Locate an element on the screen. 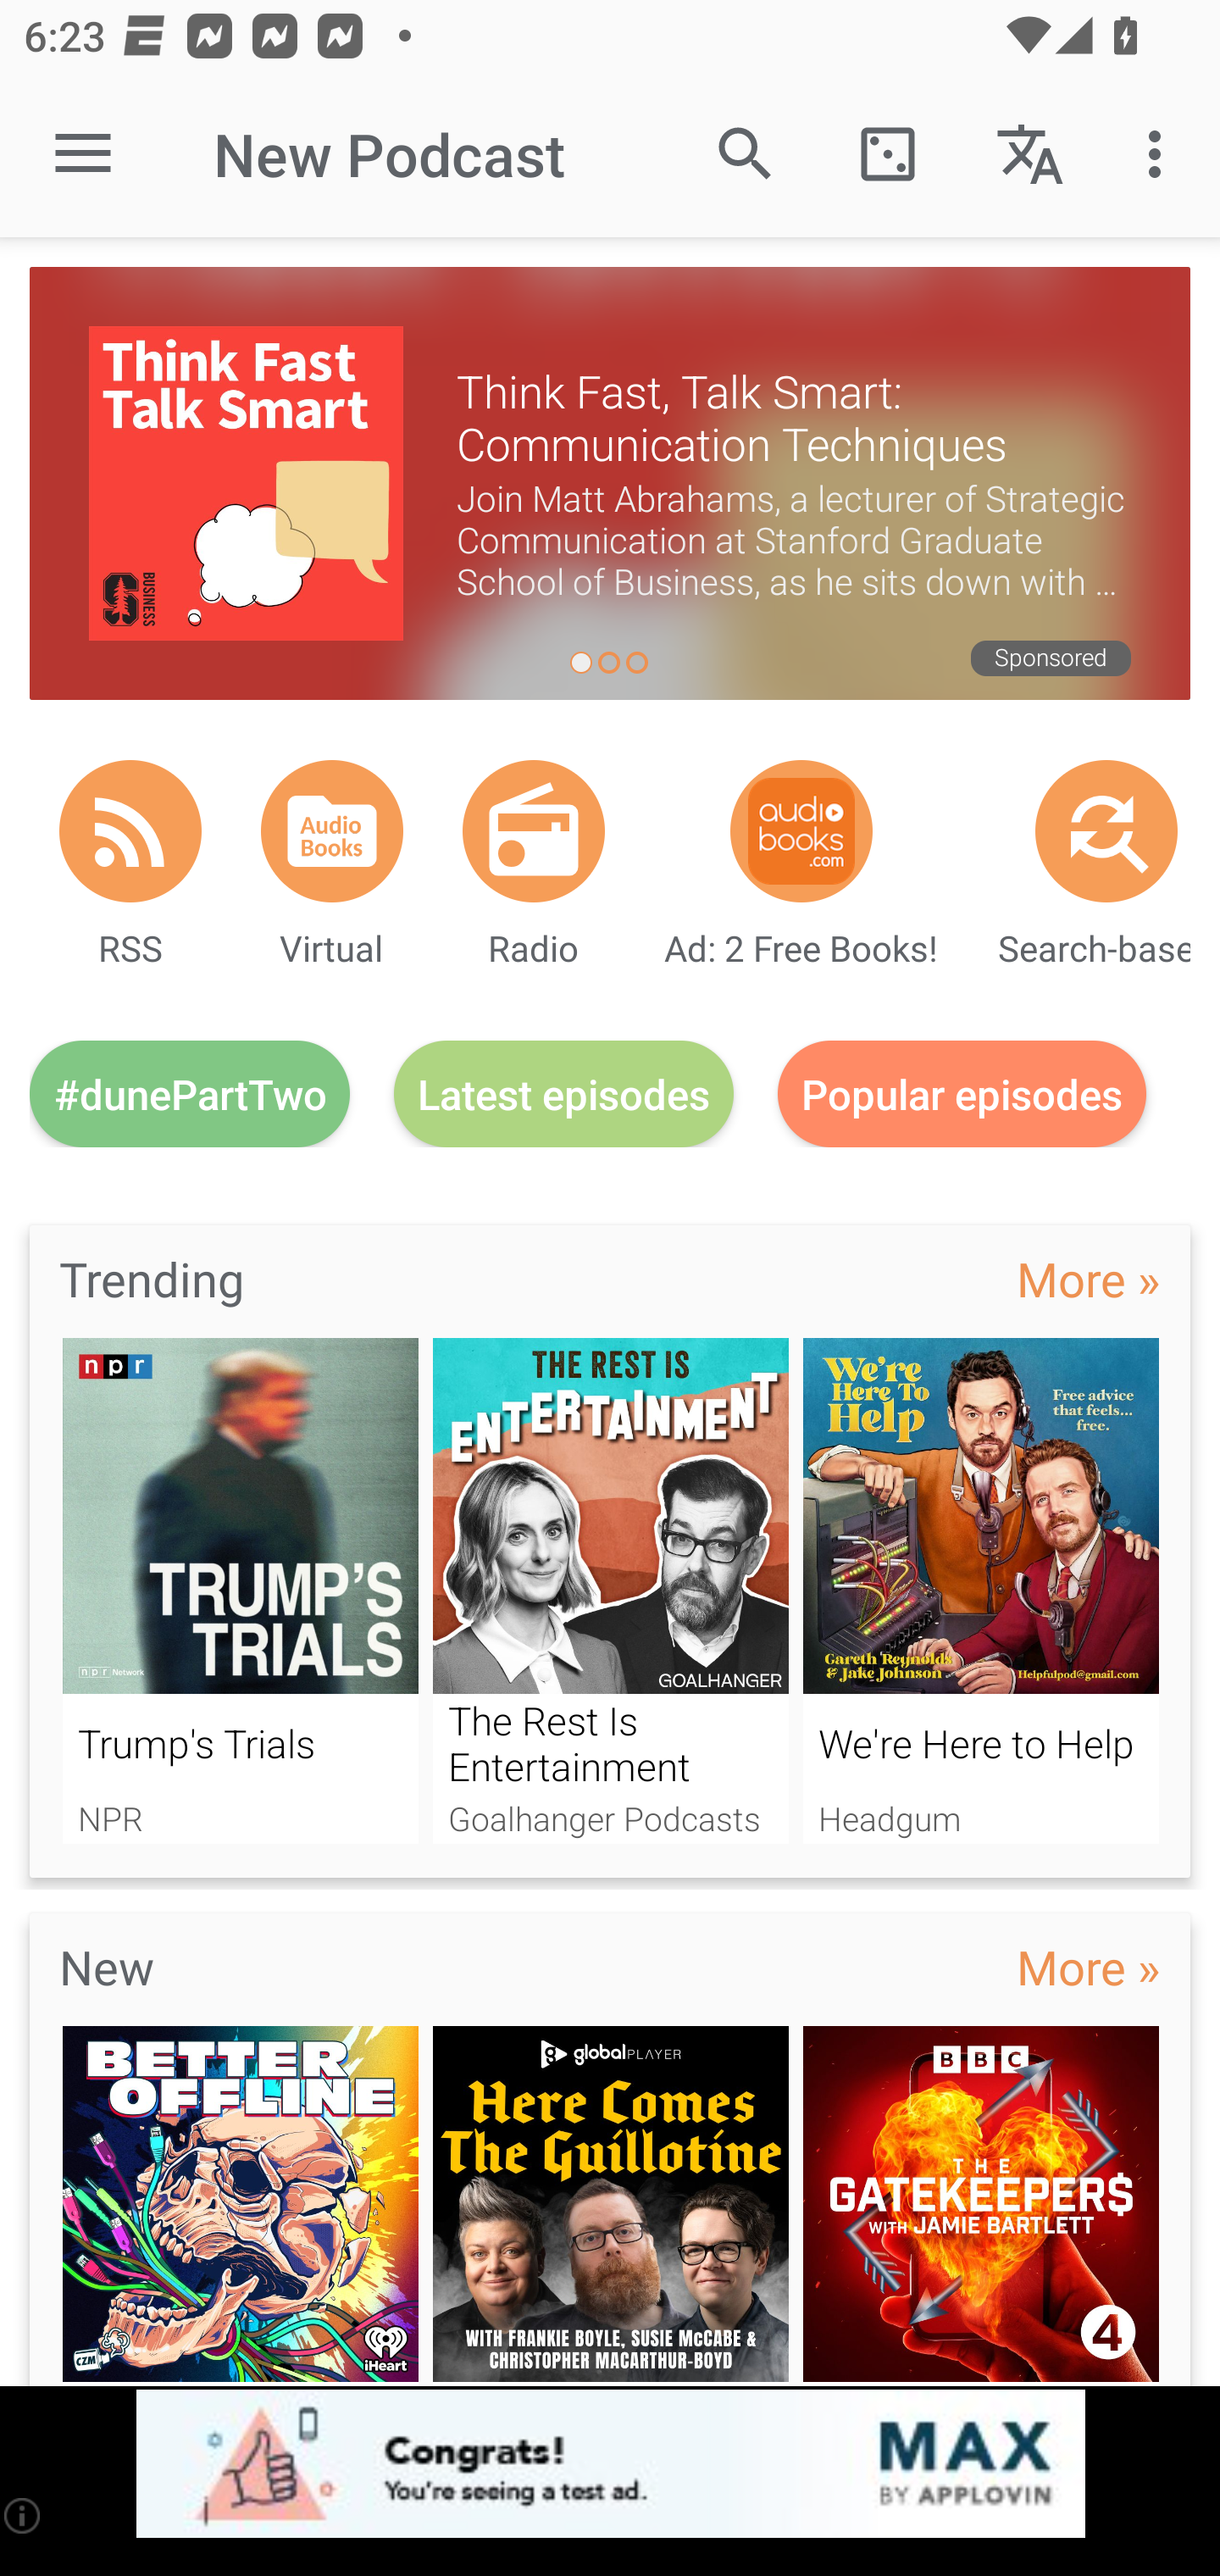  The Gatekeepers is located at coordinates (981, 2207).